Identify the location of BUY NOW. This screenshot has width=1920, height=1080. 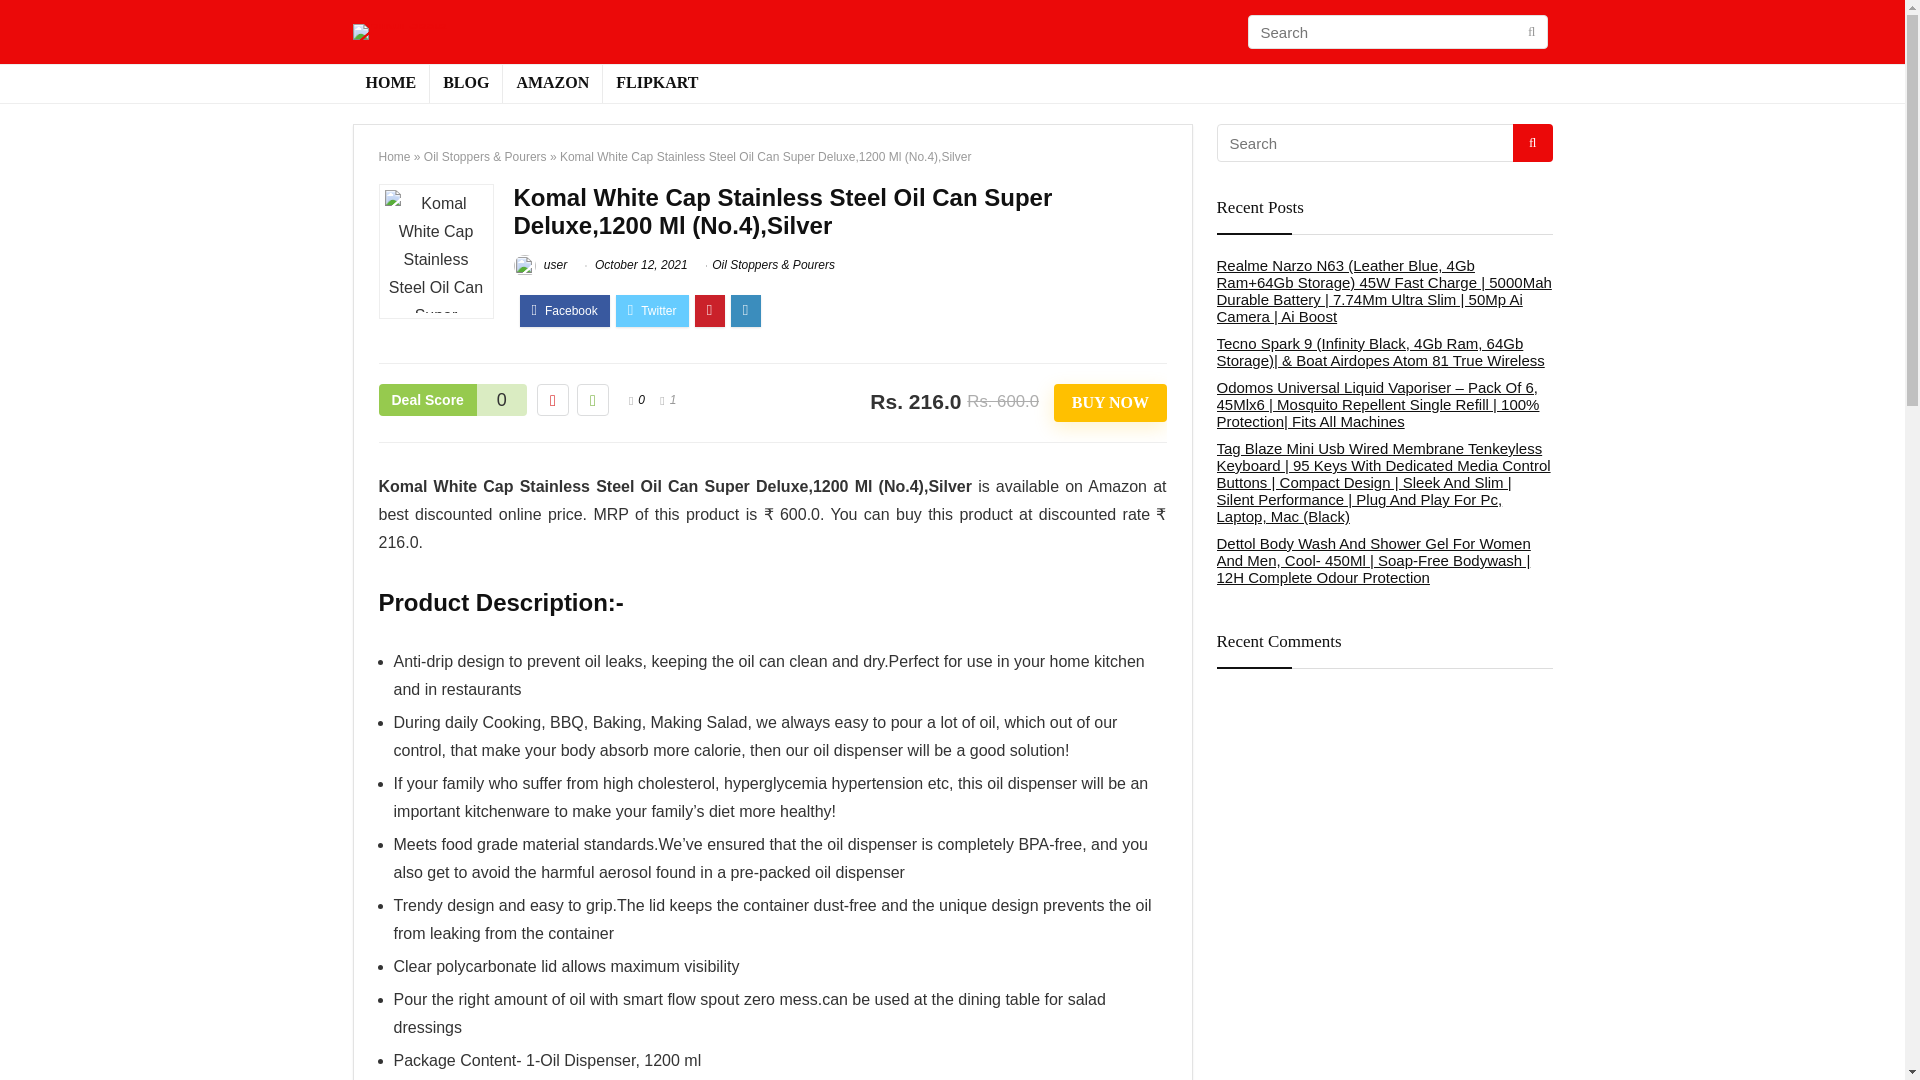
(1110, 403).